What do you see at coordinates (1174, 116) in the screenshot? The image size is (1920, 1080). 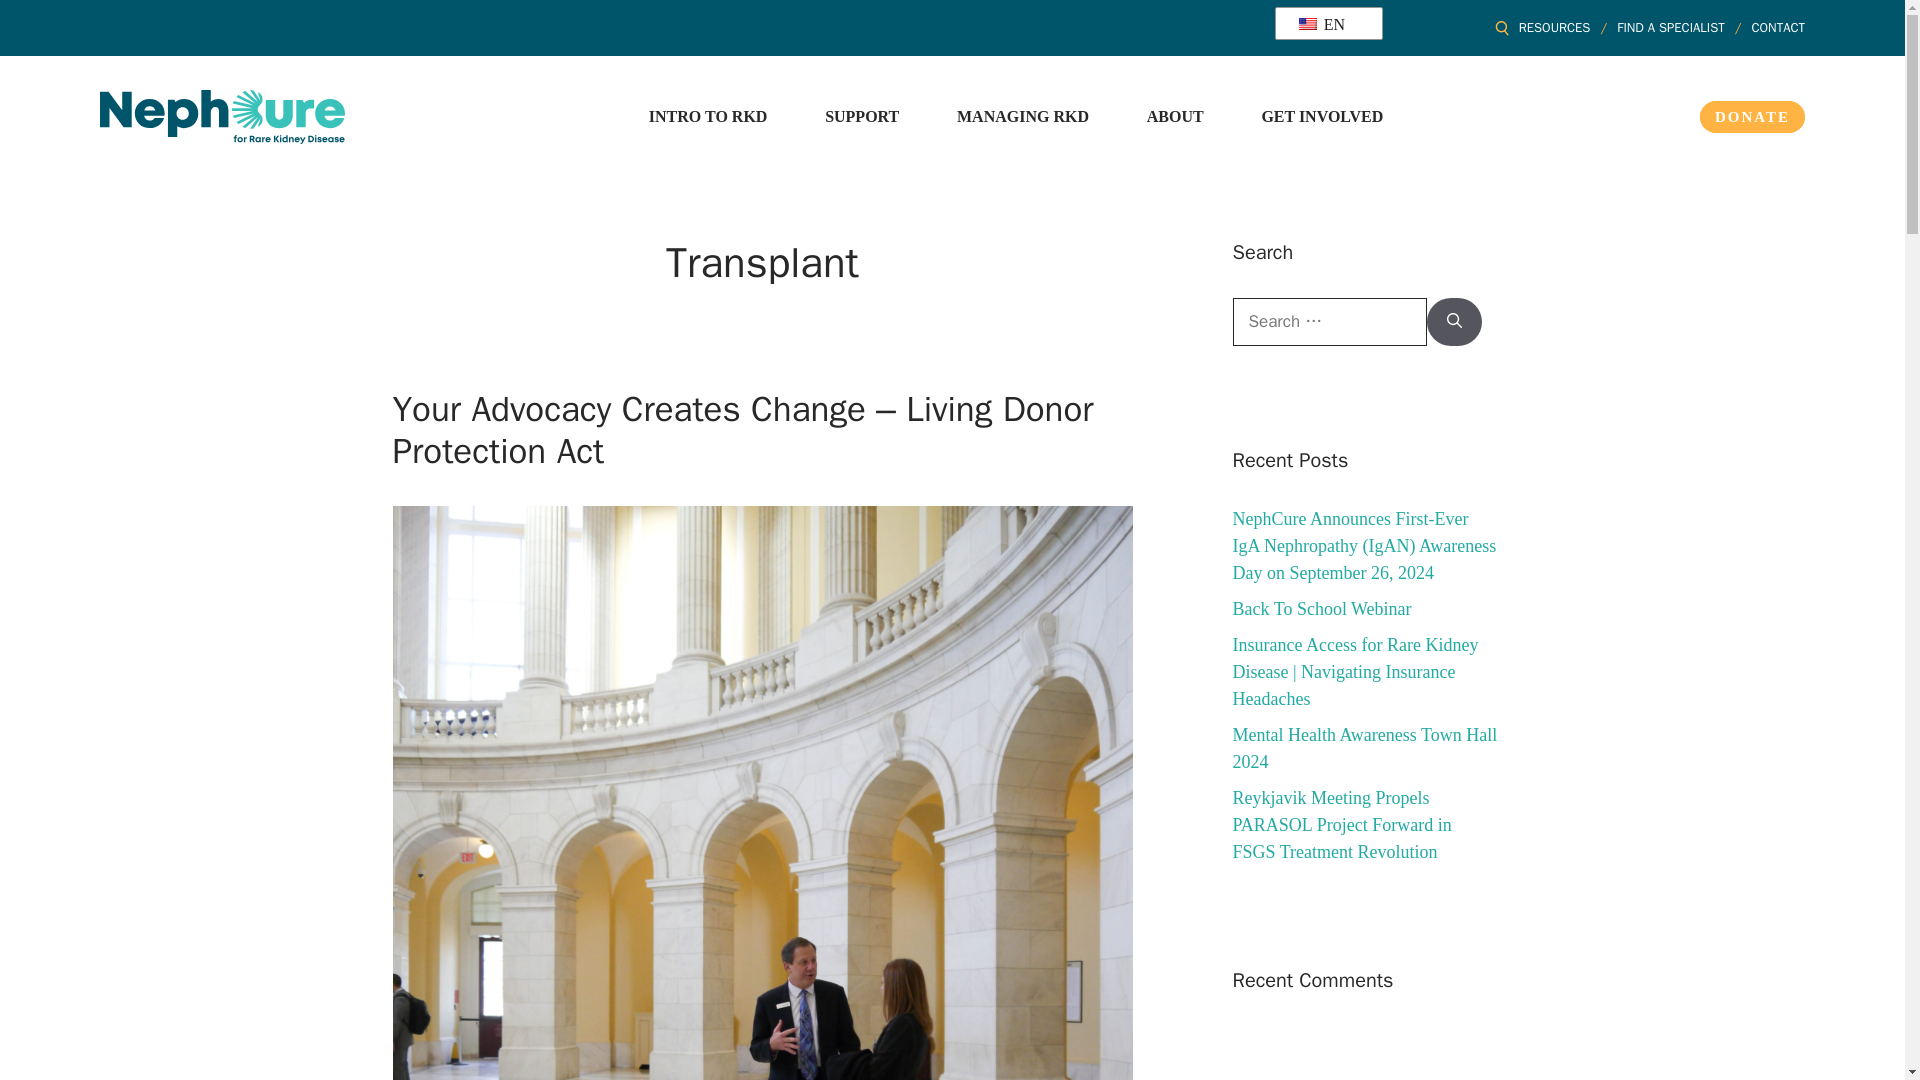 I see `ABOUT` at bounding box center [1174, 116].